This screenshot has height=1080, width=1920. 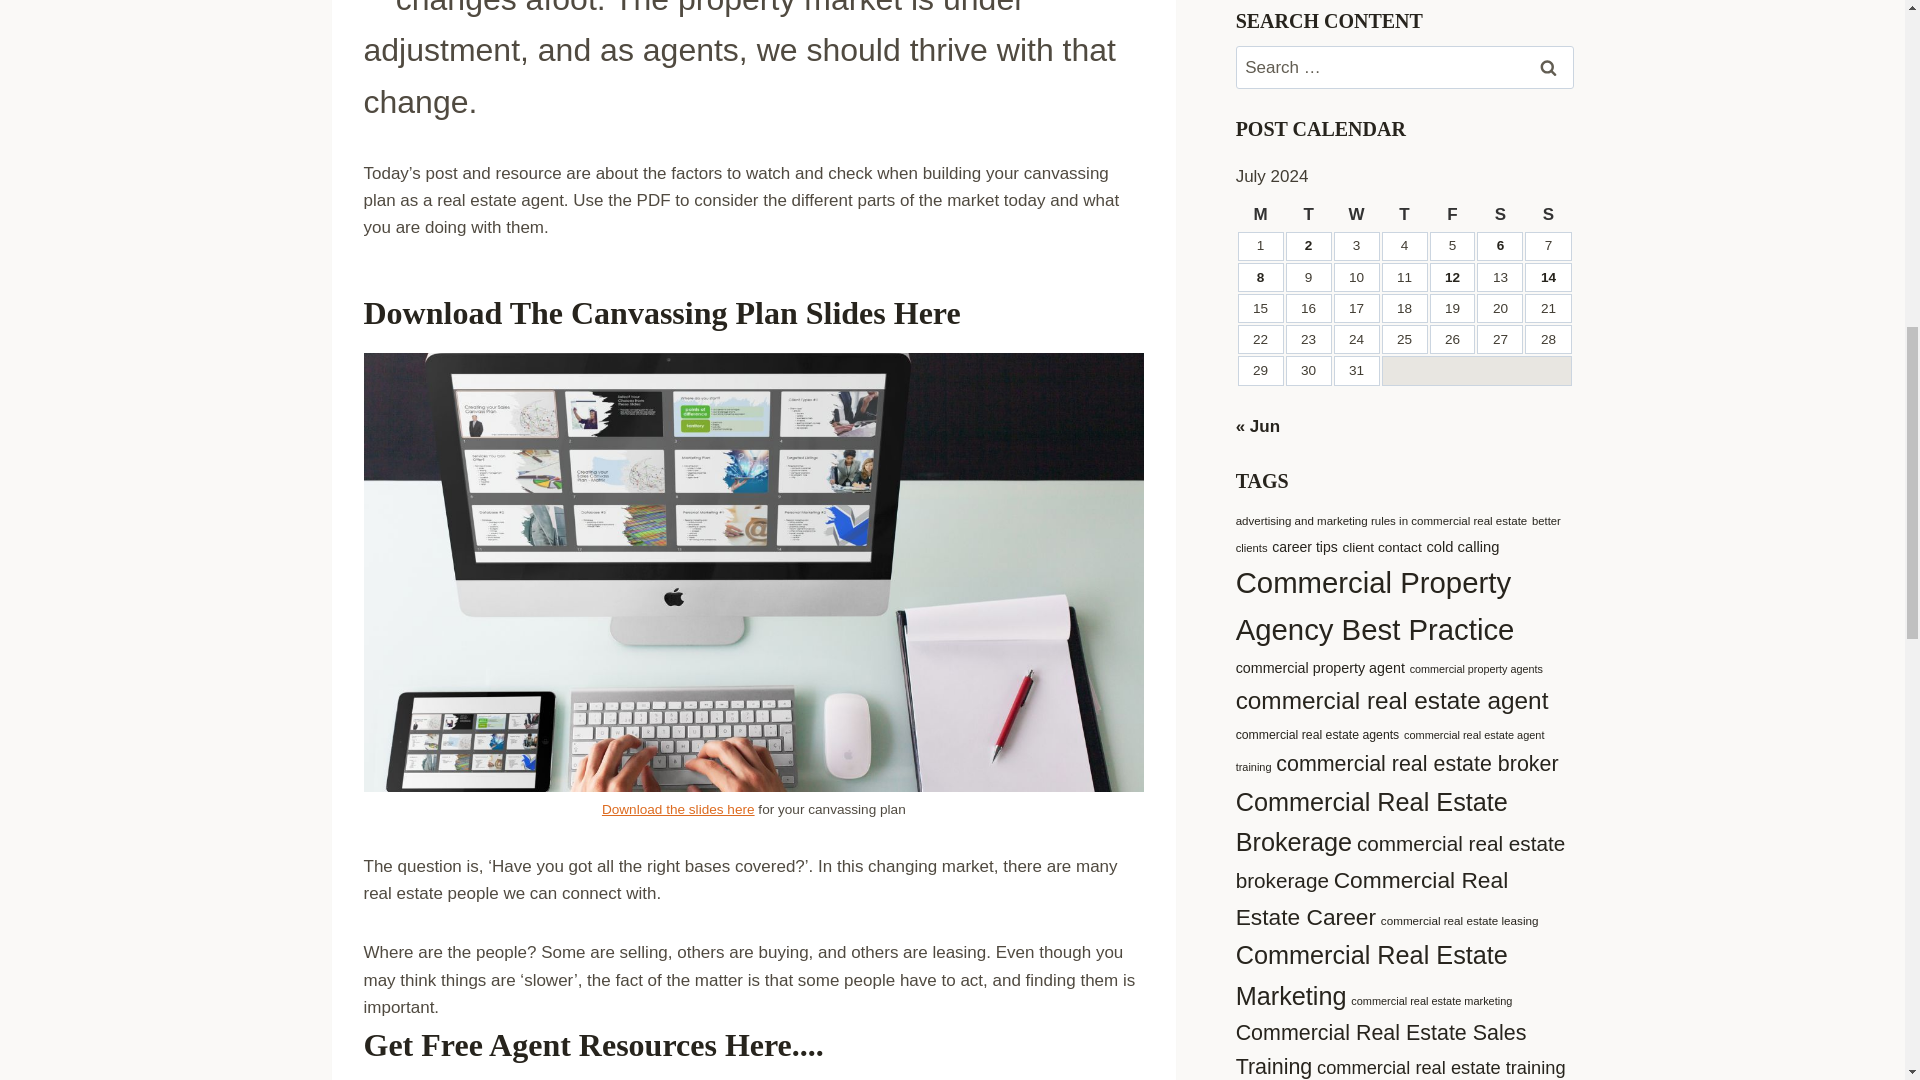 What do you see at coordinates (1405, 214) in the screenshot?
I see `Thursday` at bounding box center [1405, 214].